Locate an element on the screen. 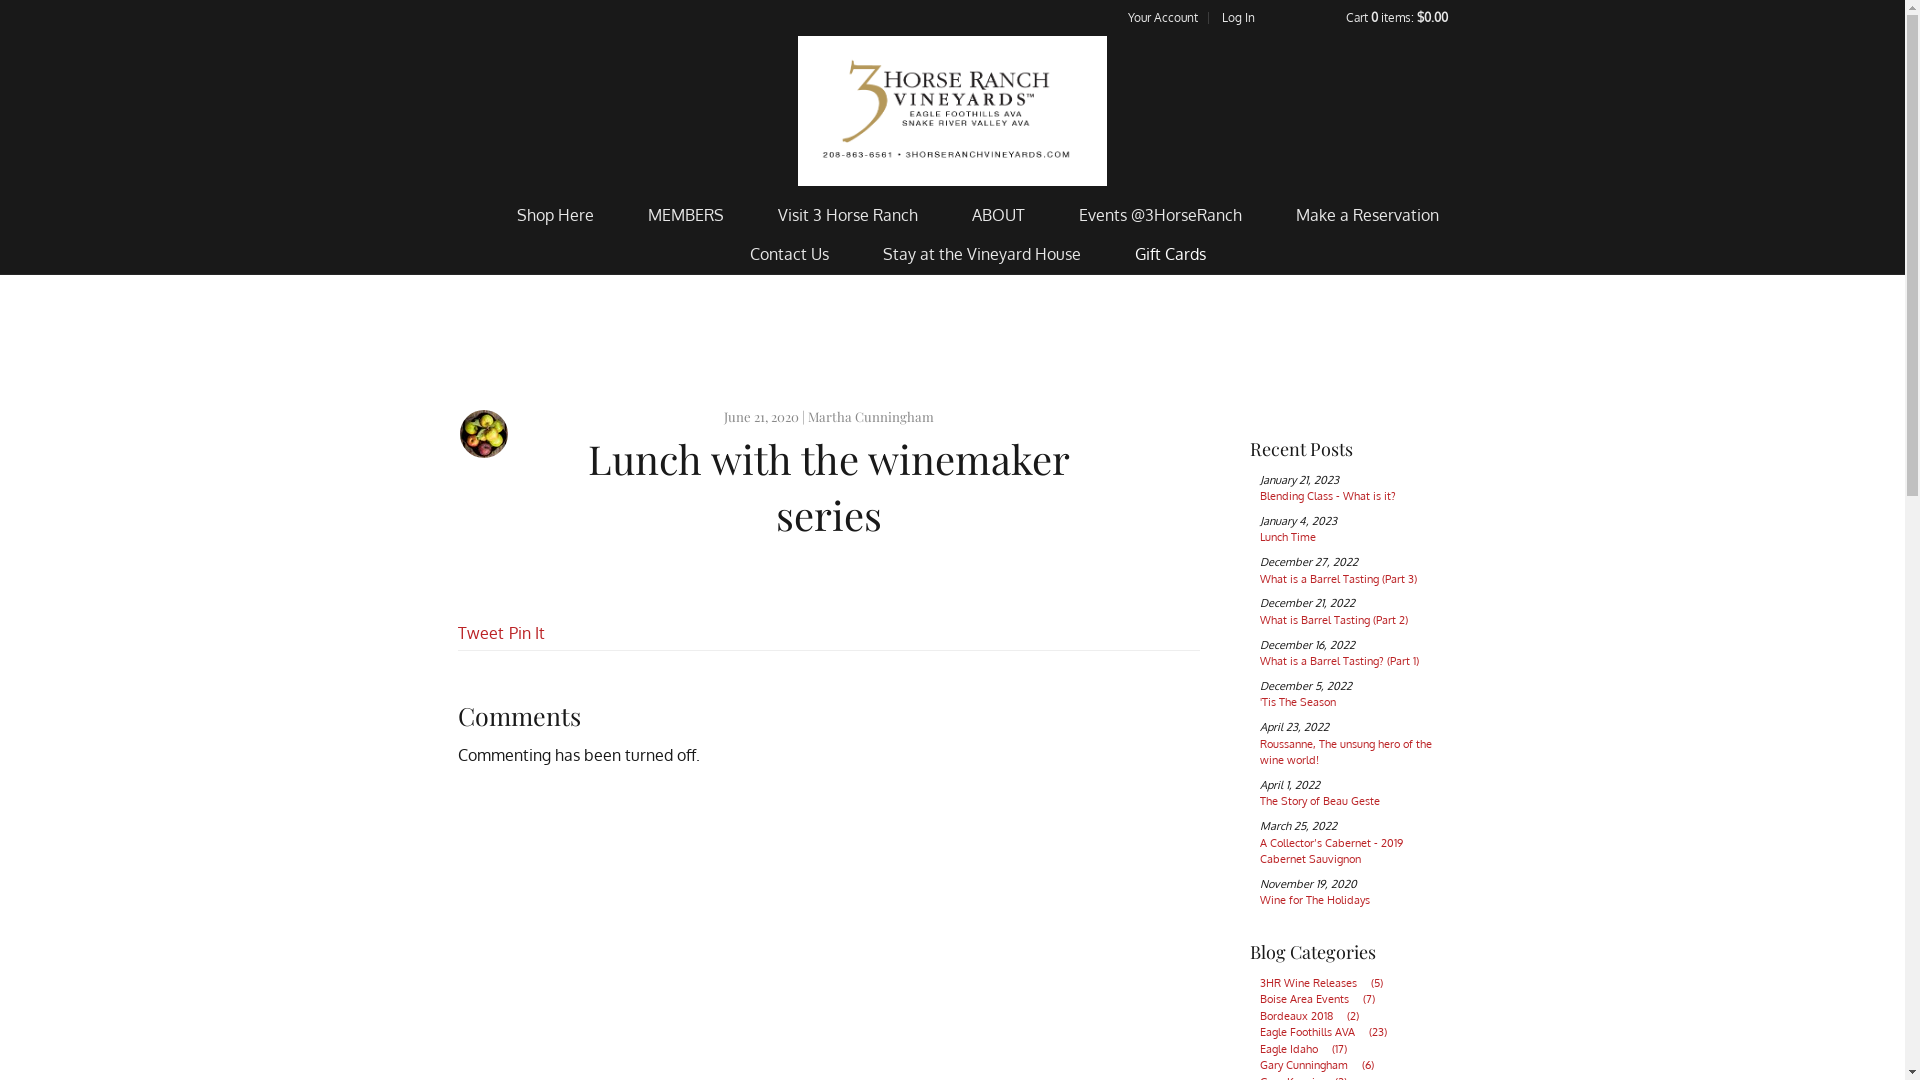  Events @3HorseRanch is located at coordinates (1160, 216).